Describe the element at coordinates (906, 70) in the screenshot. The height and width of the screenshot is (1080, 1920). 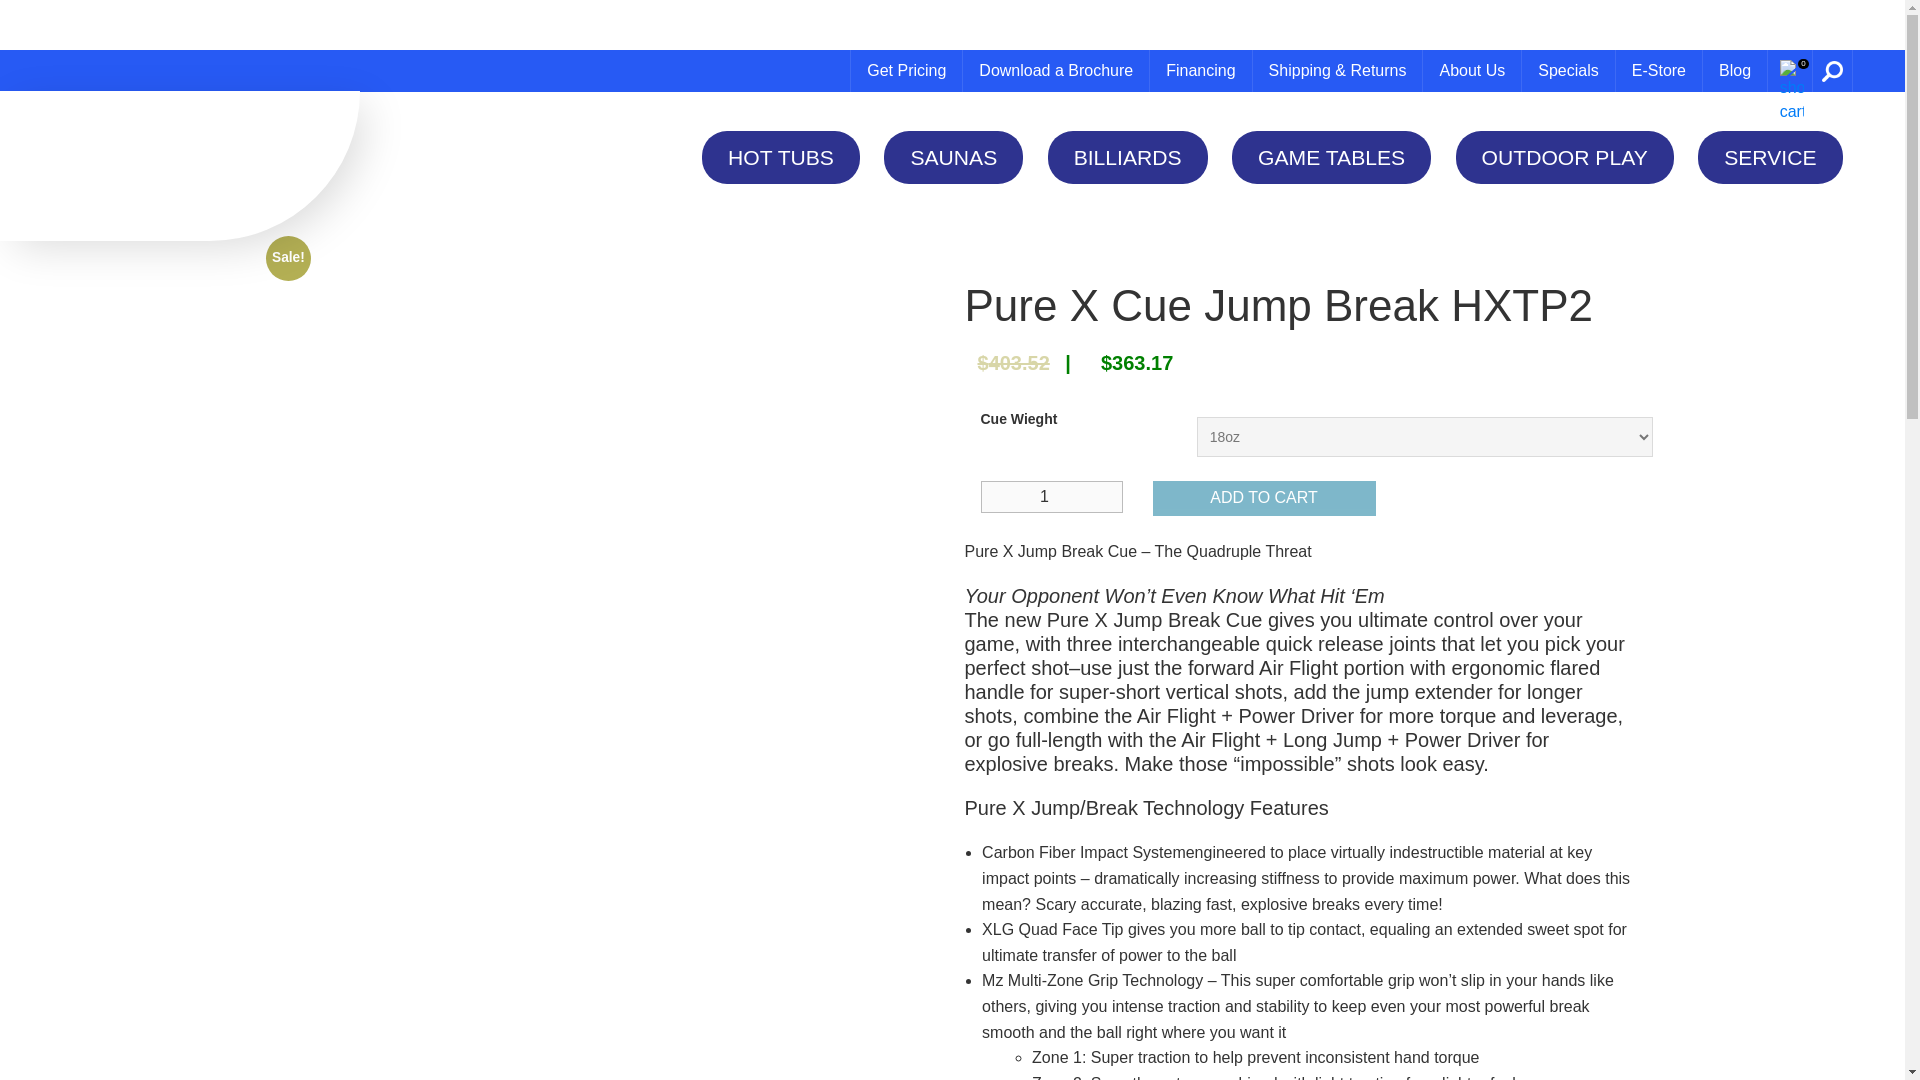
I see `Get Pricing` at that location.